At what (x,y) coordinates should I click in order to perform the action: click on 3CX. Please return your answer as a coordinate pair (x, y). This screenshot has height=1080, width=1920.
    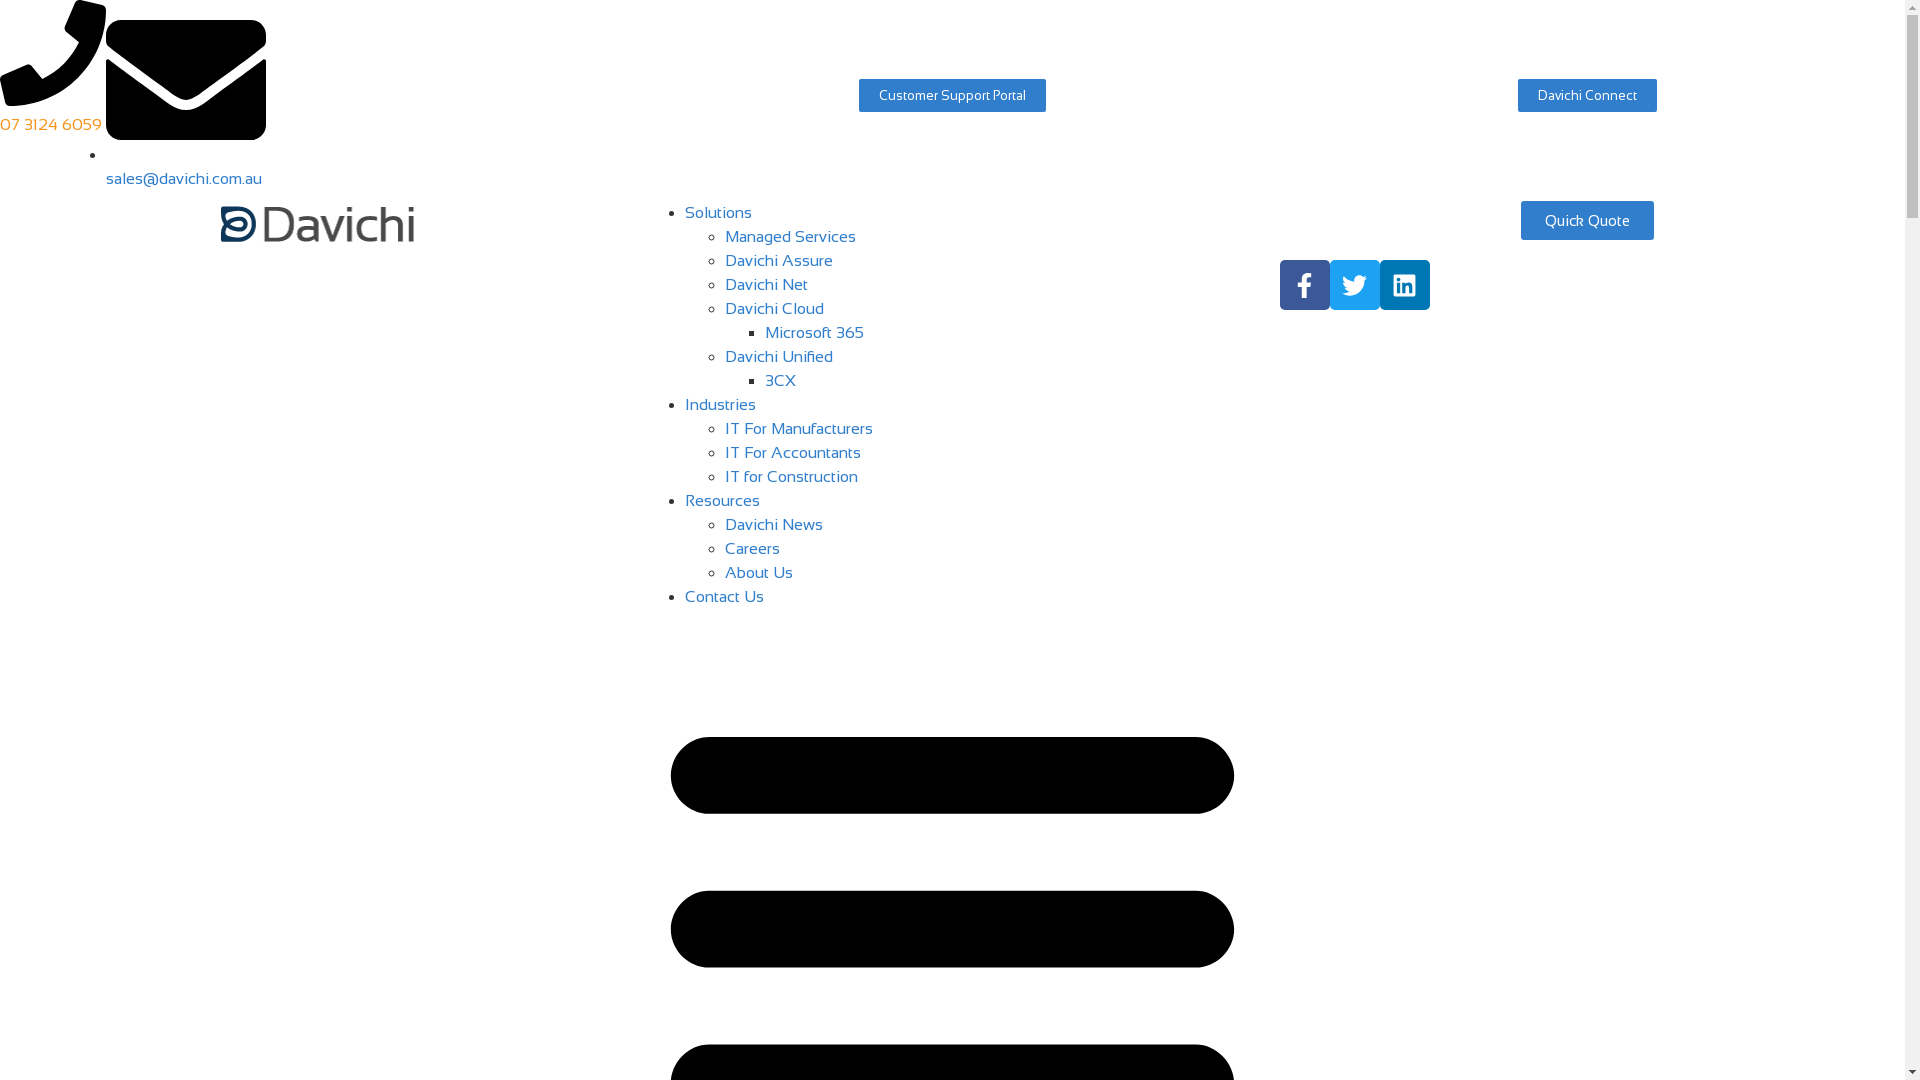
    Looking at the image, I should click on (780, 380).